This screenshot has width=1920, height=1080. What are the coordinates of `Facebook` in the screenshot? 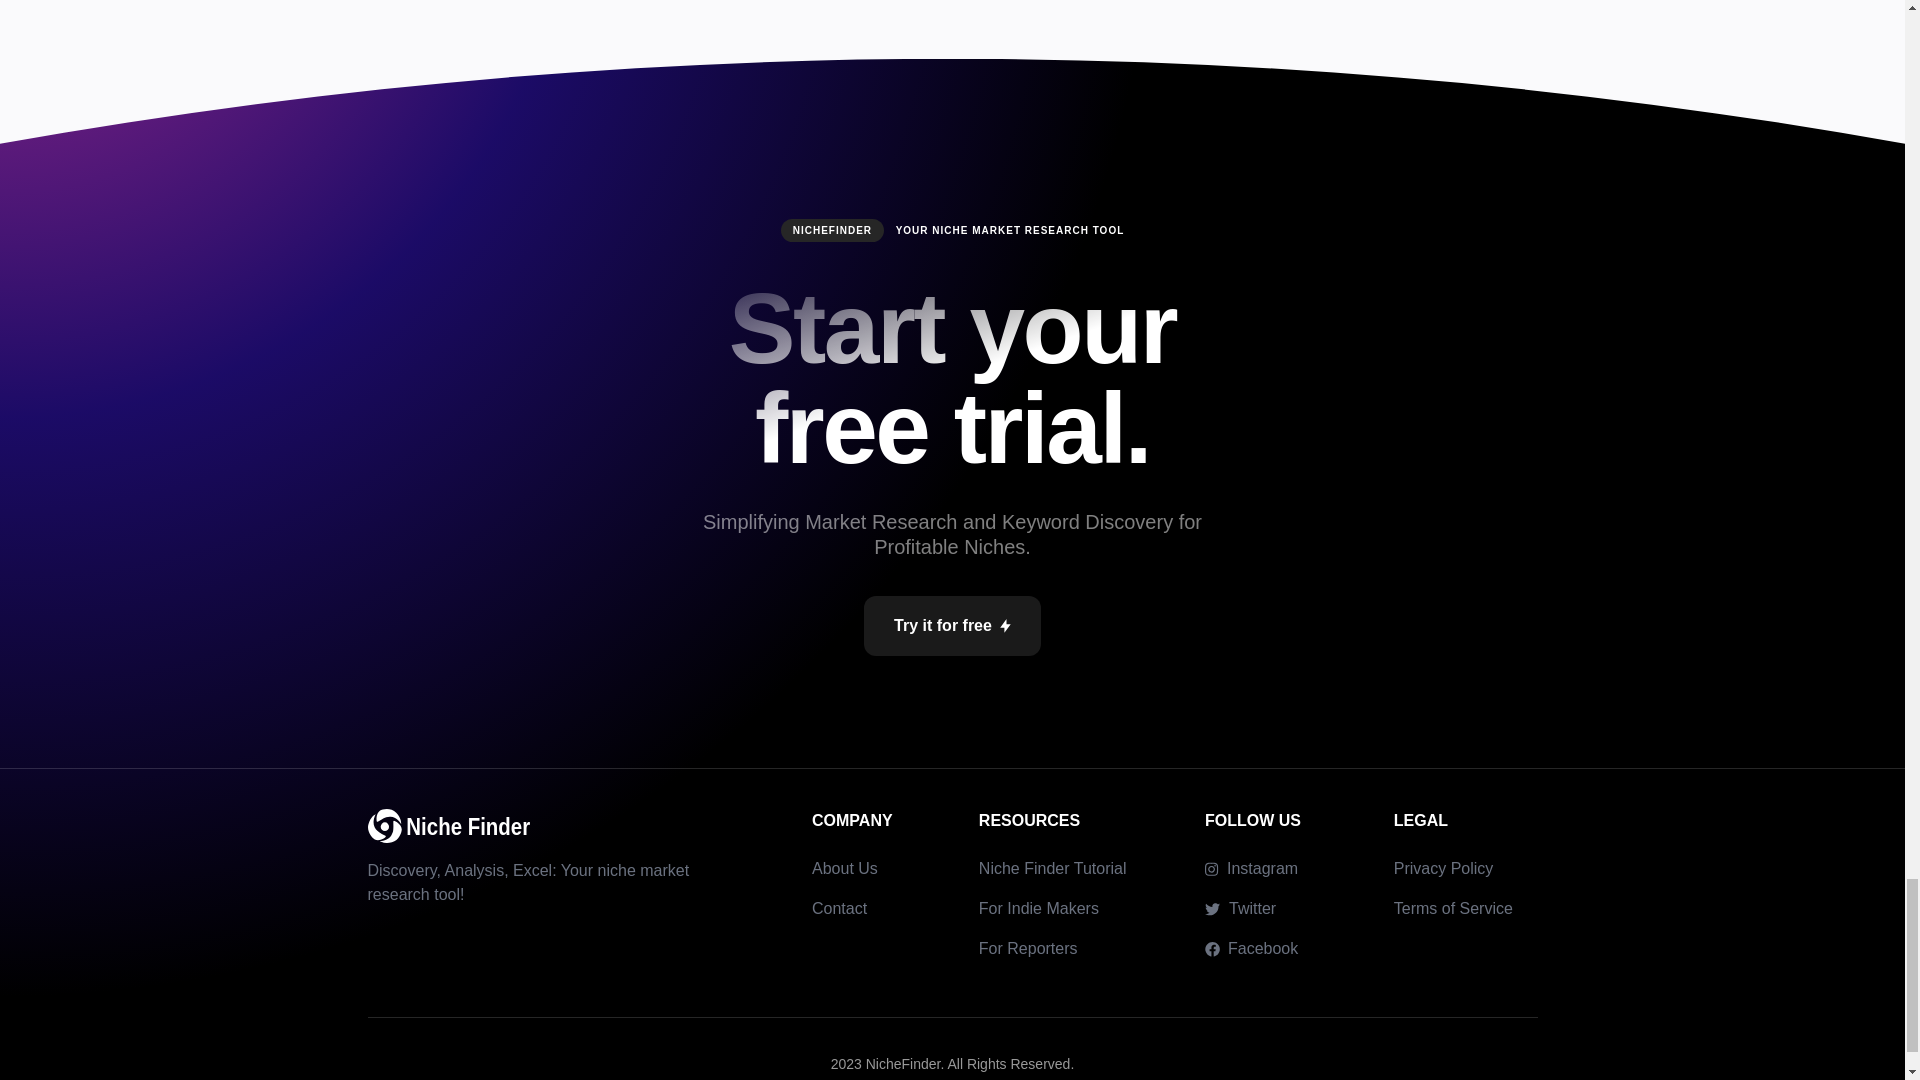 It's located at (1251, 949).